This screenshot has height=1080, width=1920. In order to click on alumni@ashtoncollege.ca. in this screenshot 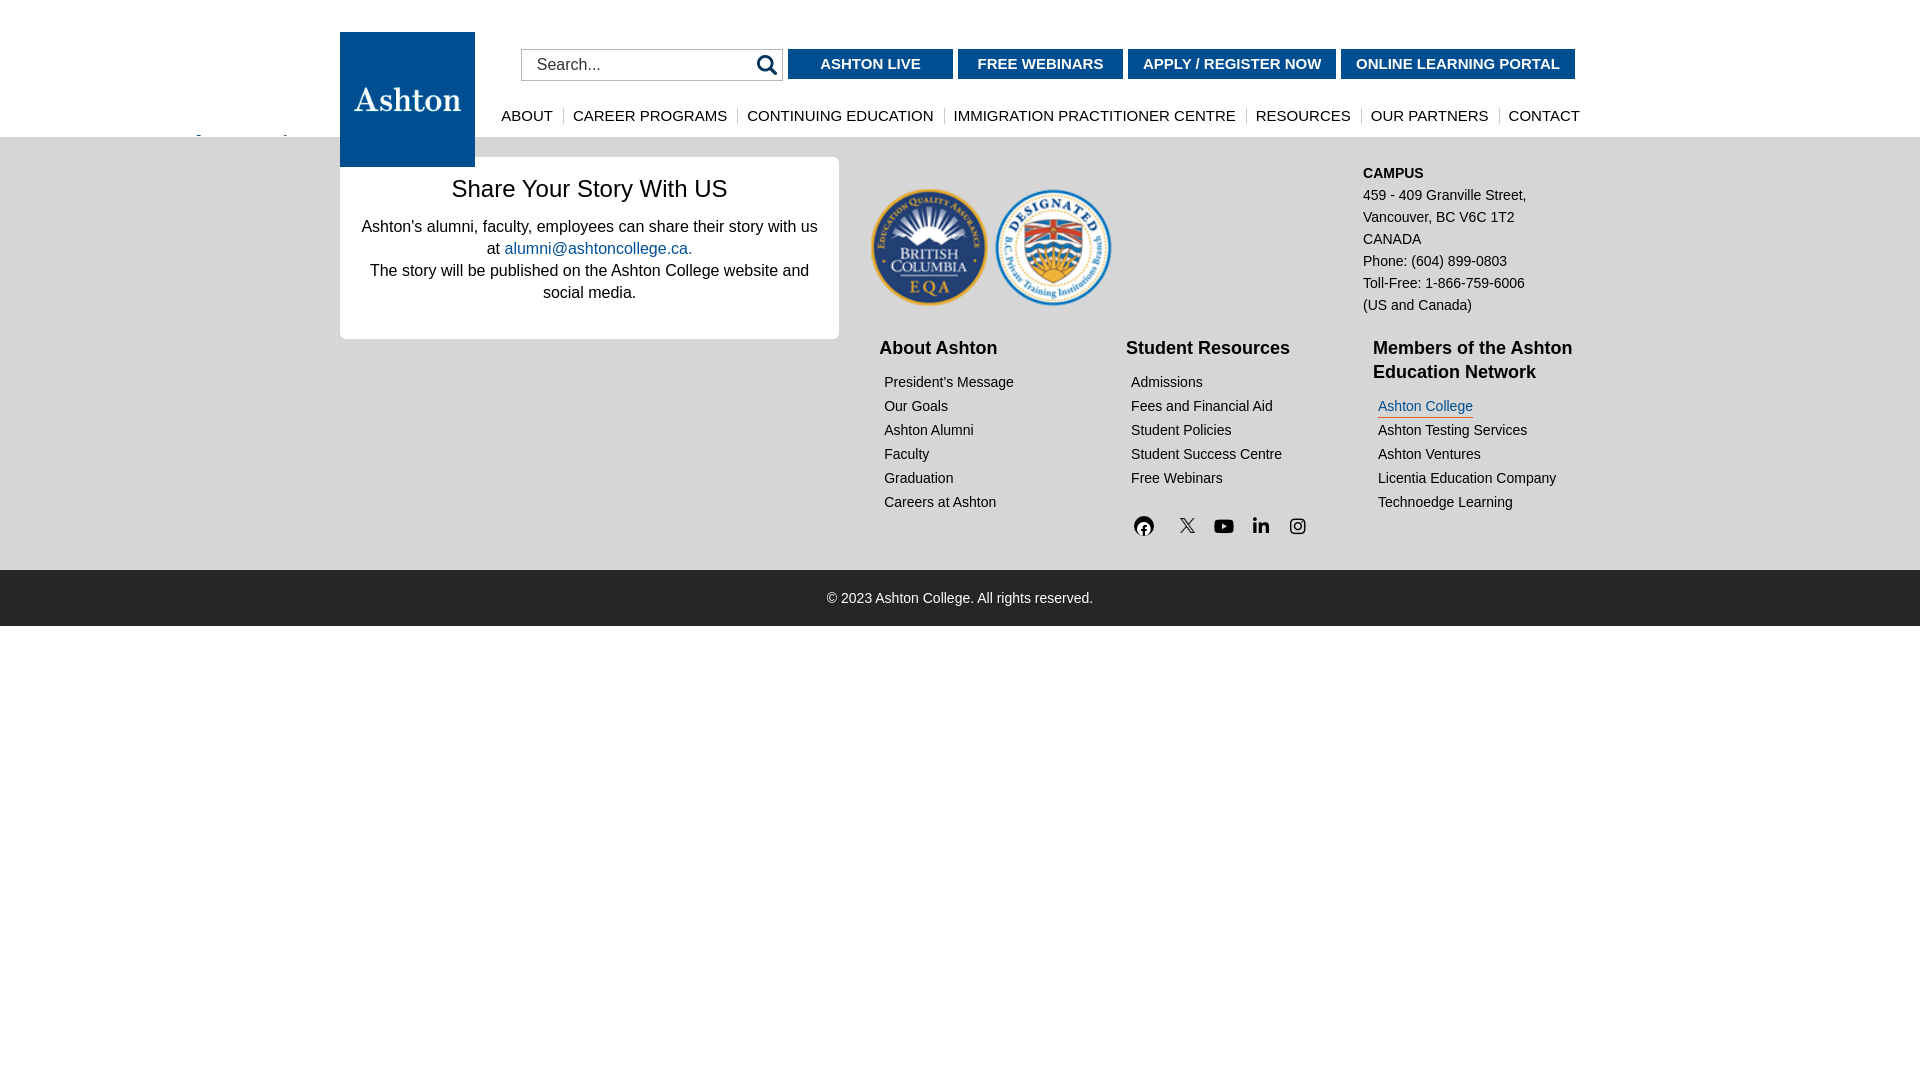, I will do `click(598, 248)`.